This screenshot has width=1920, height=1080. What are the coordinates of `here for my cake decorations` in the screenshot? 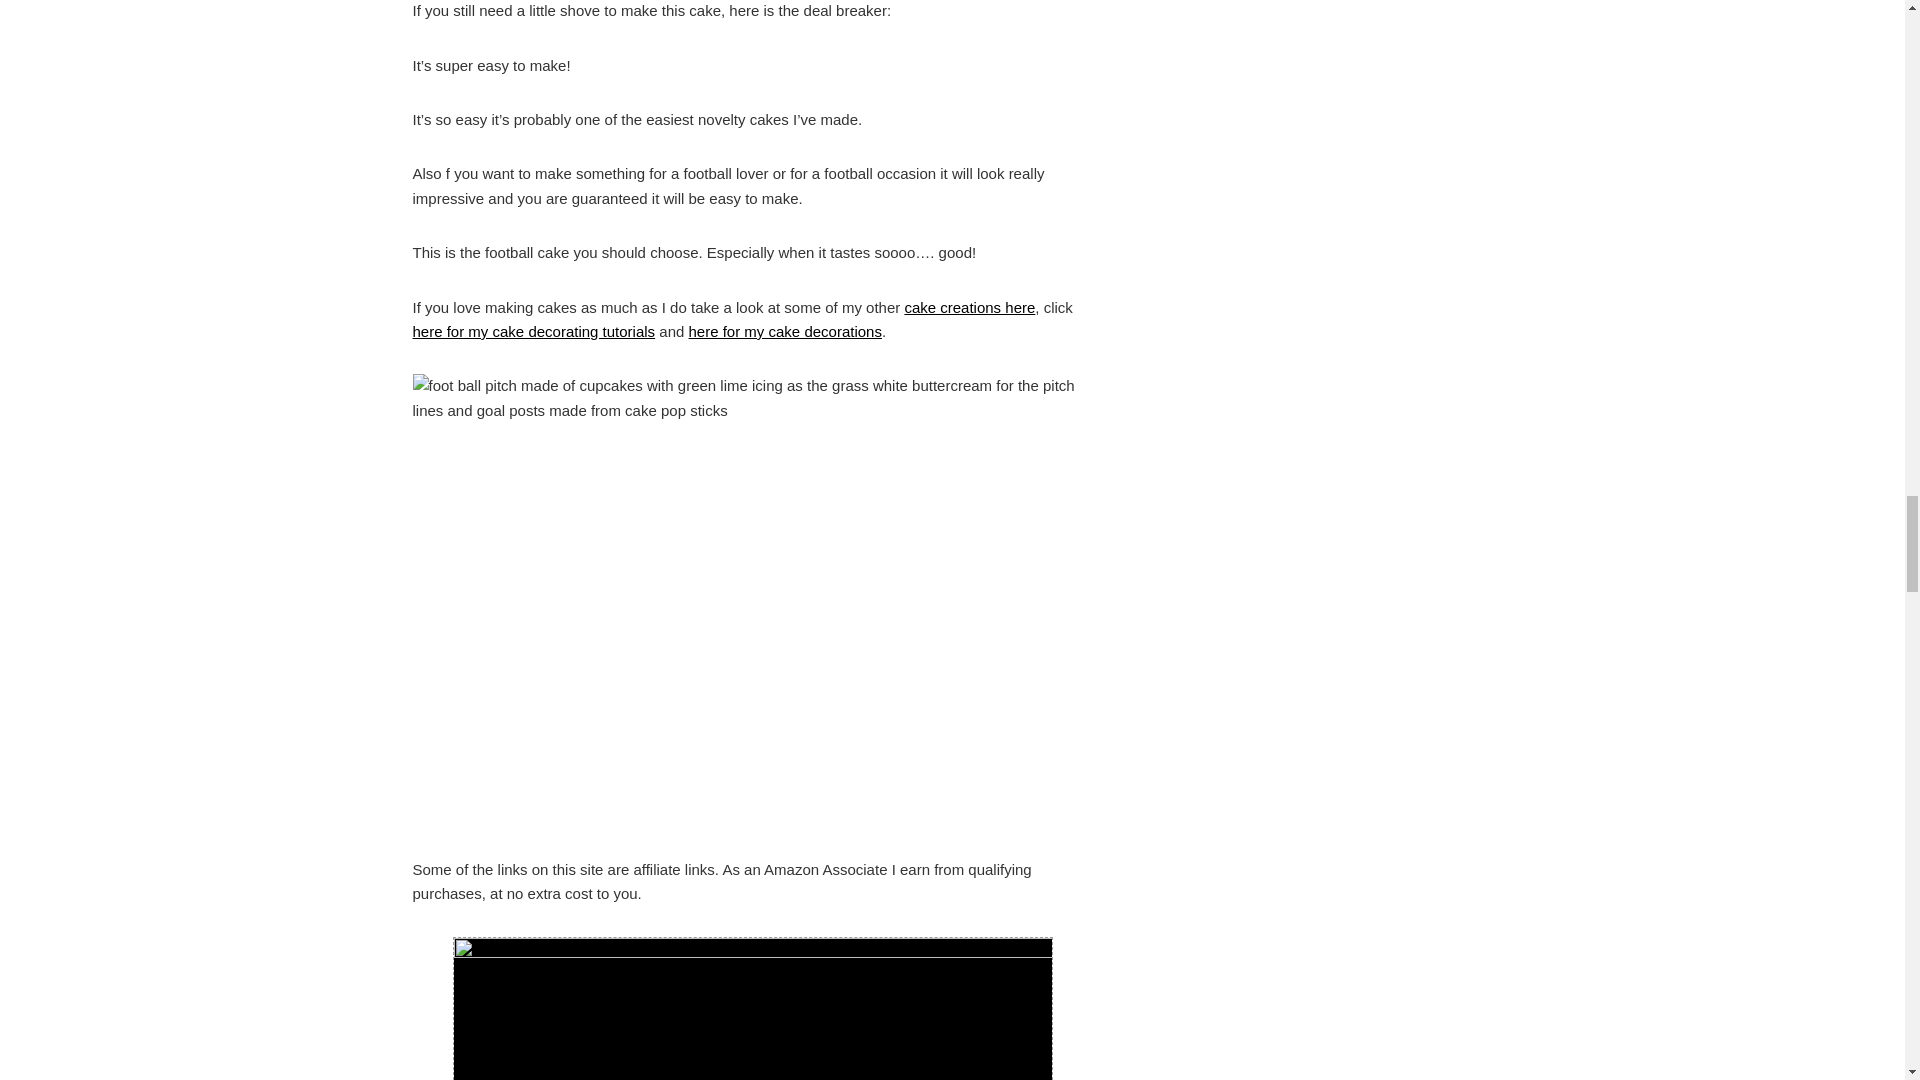 It's located at (784, 331).